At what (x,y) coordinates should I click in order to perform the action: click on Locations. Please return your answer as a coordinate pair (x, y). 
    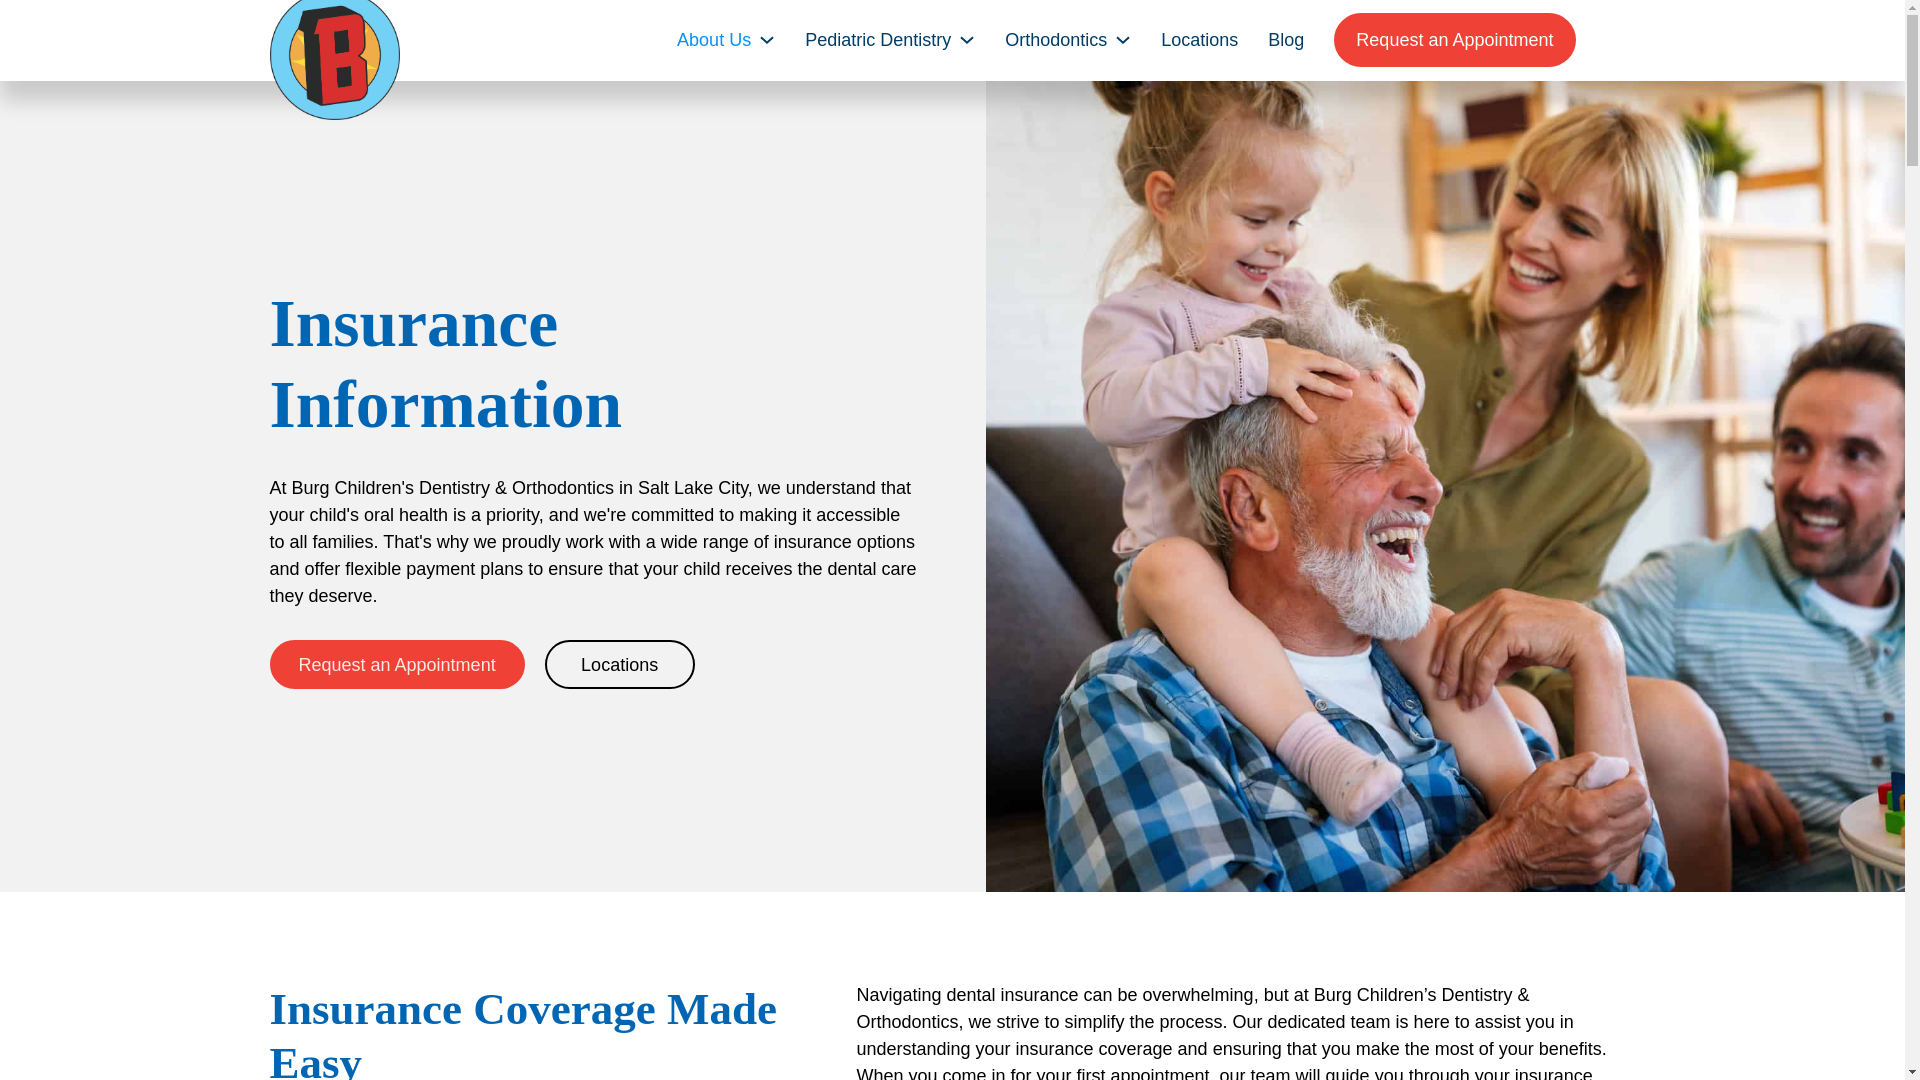
    Looking at the image, I should click on (1200, 39).